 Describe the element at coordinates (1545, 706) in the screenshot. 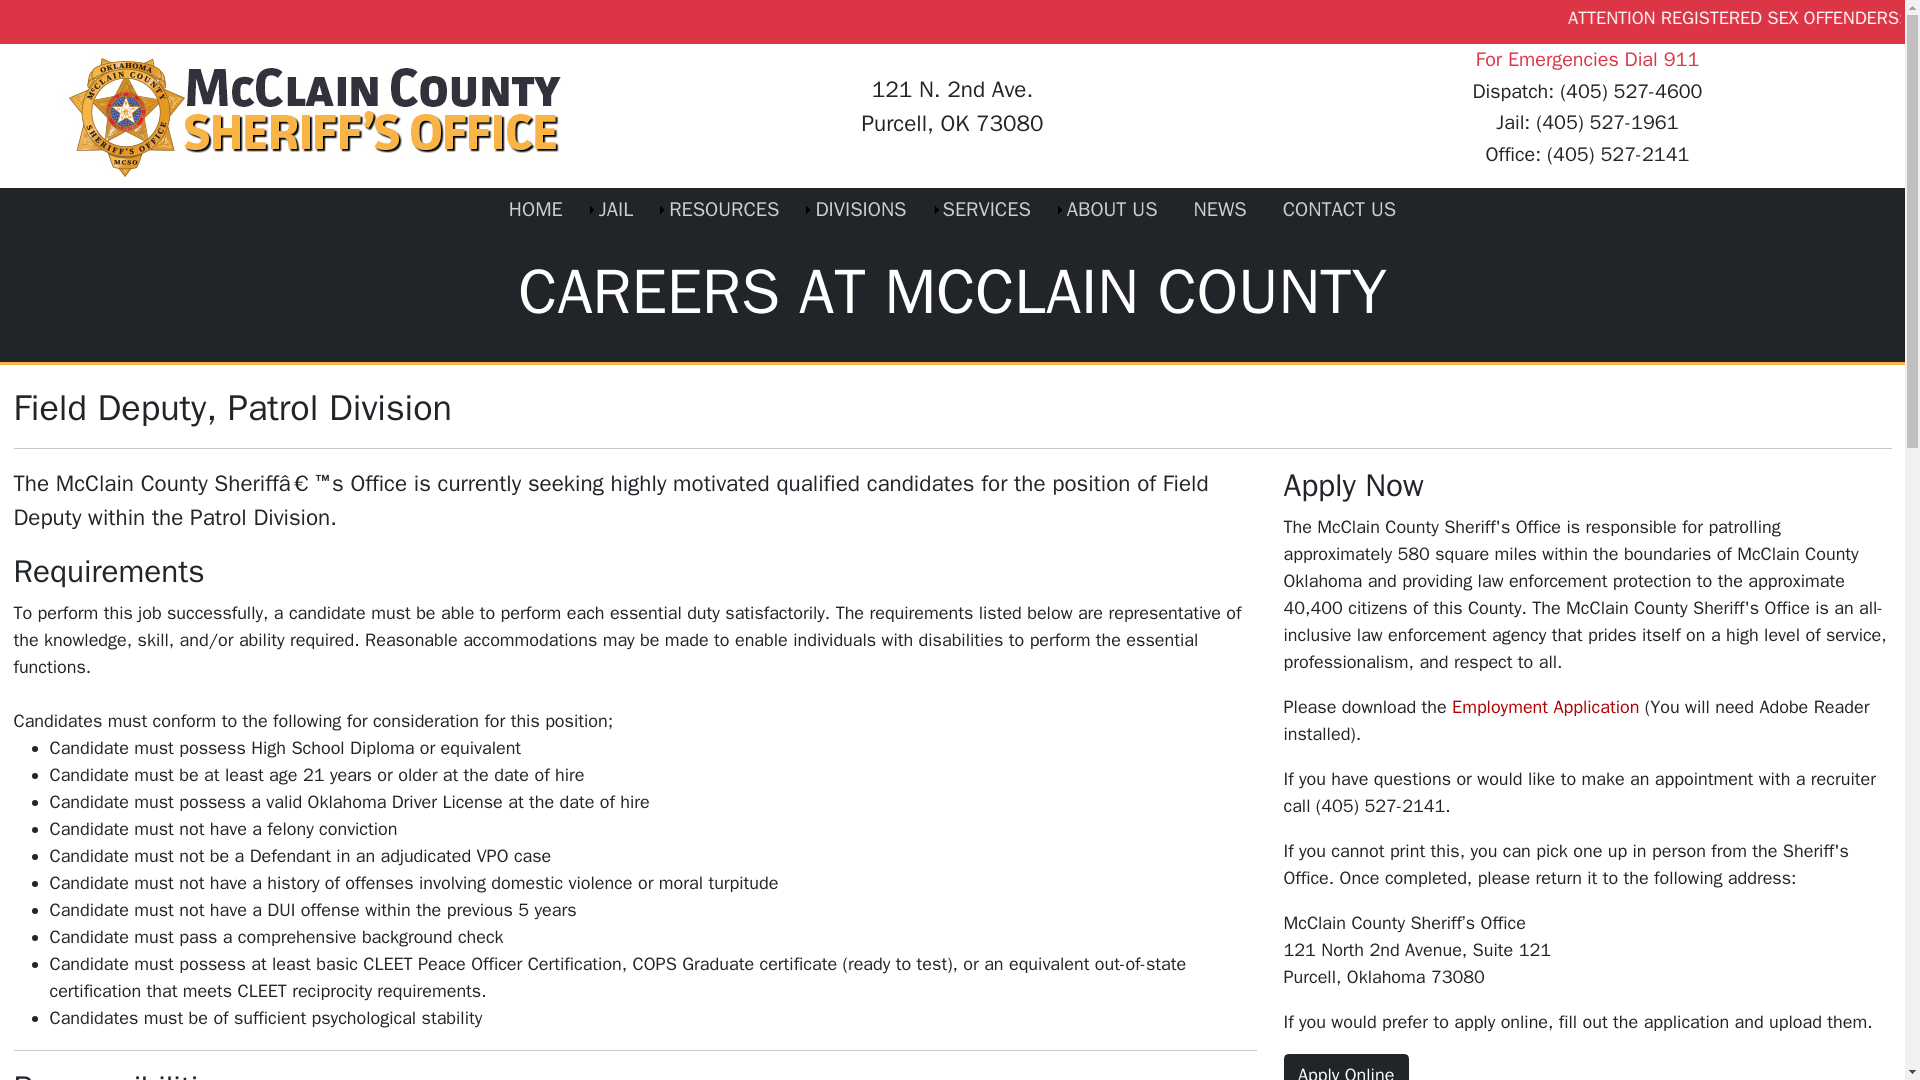

I see `Employment Application` at that location.